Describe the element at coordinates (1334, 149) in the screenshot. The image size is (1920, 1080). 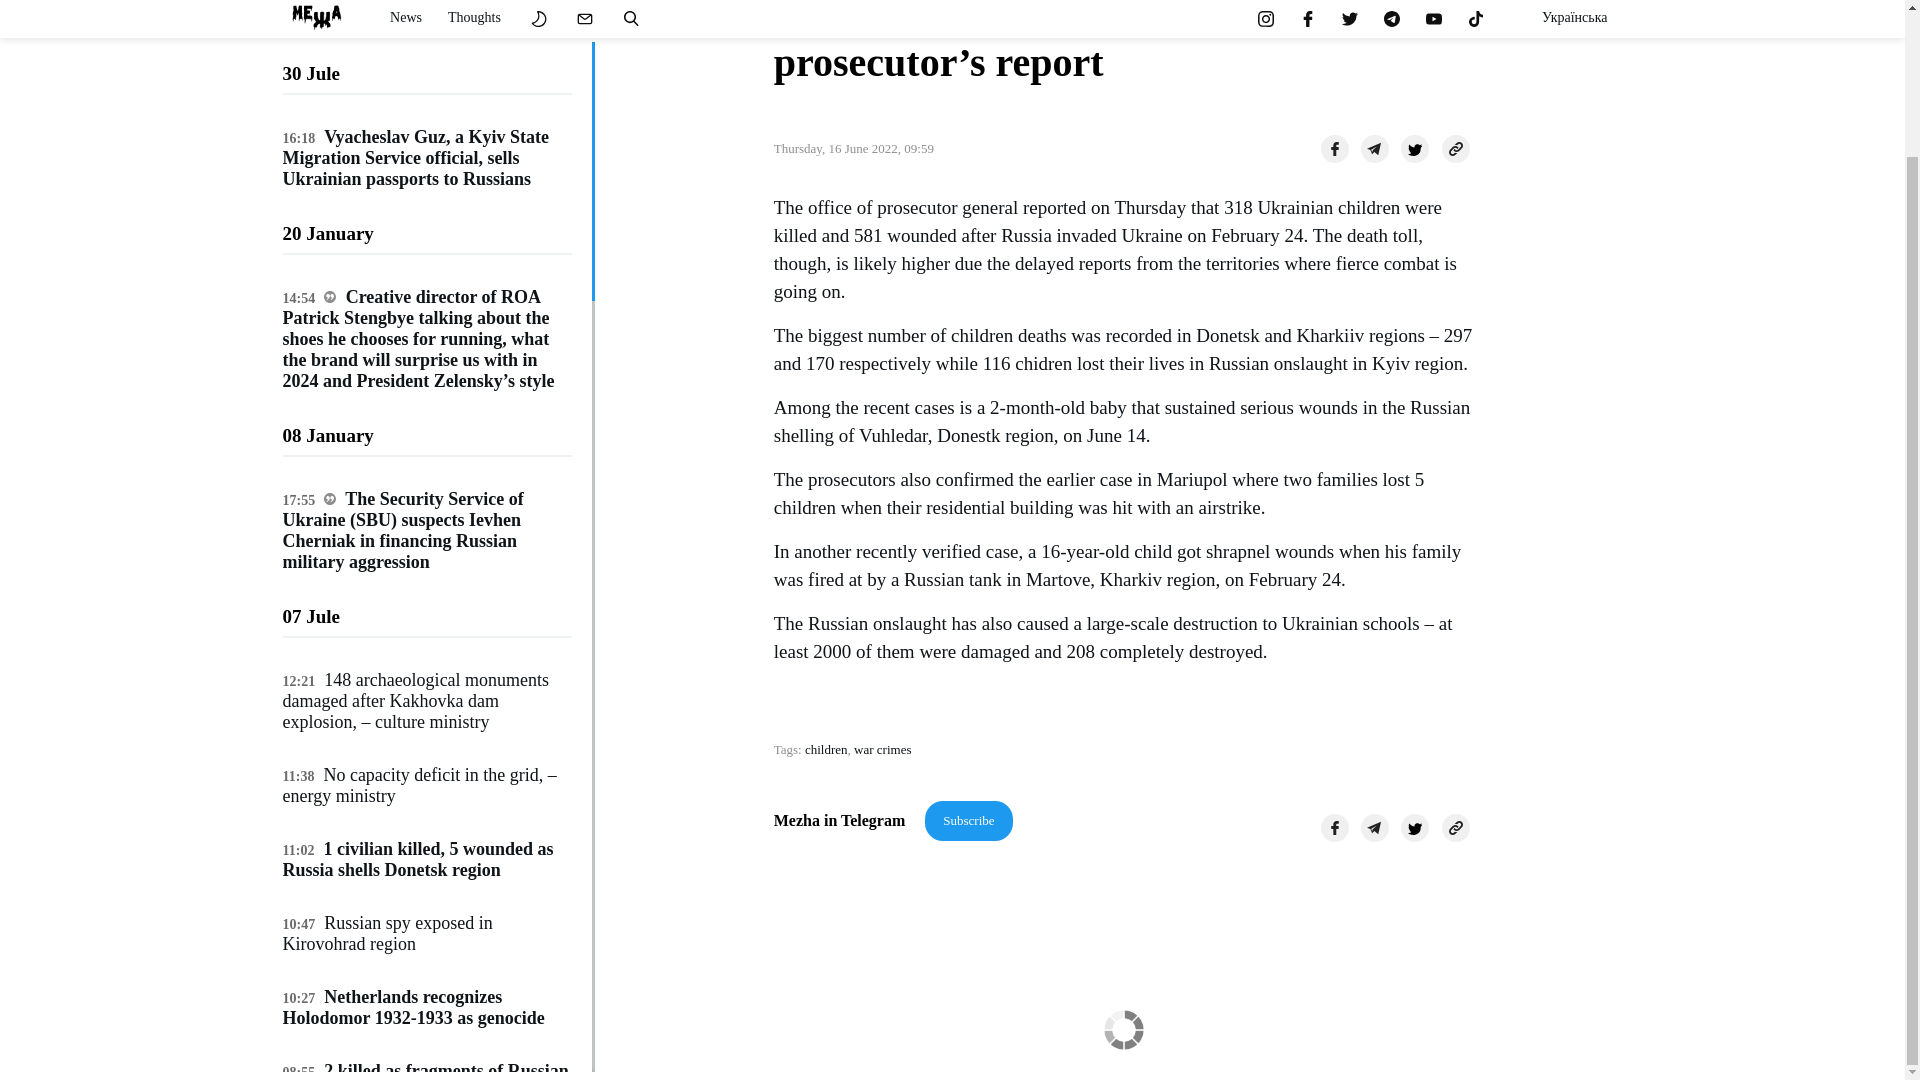
I see `Facebook` at that location.